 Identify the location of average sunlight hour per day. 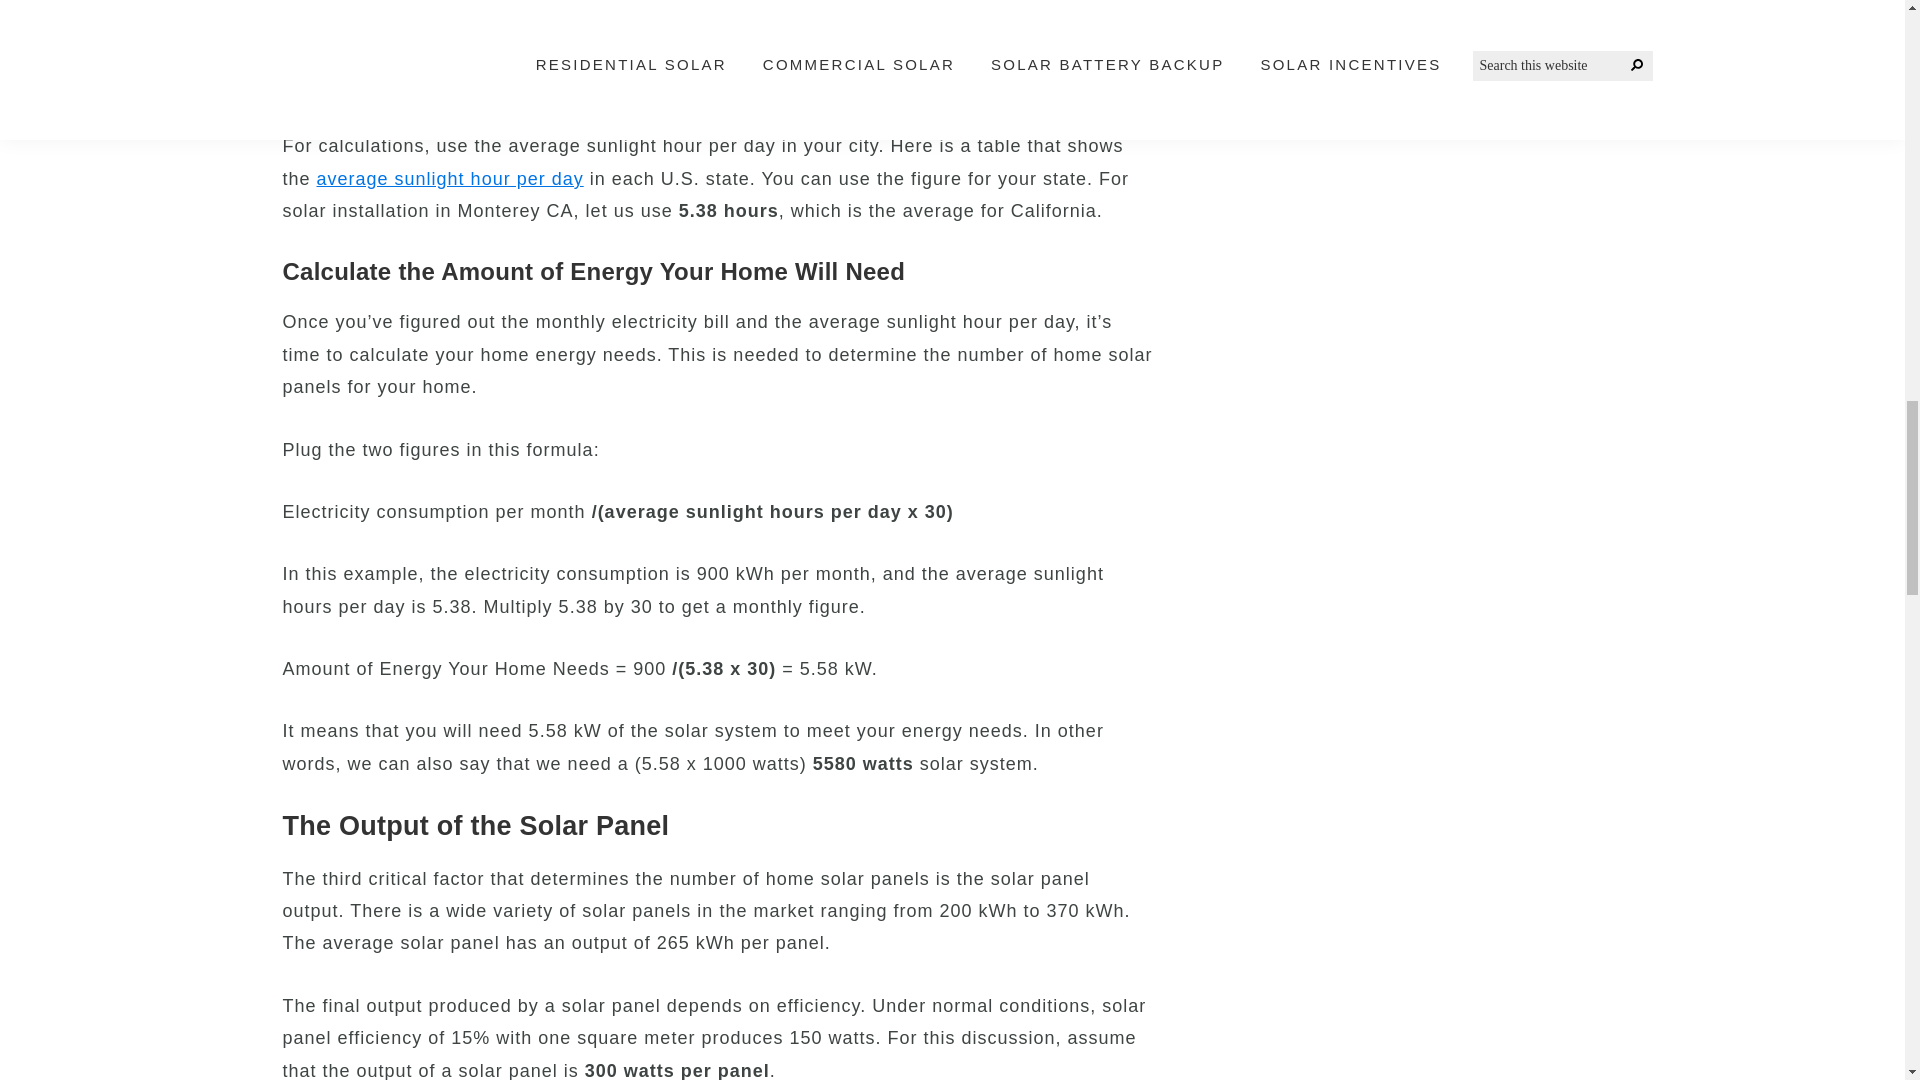
(450, 178).